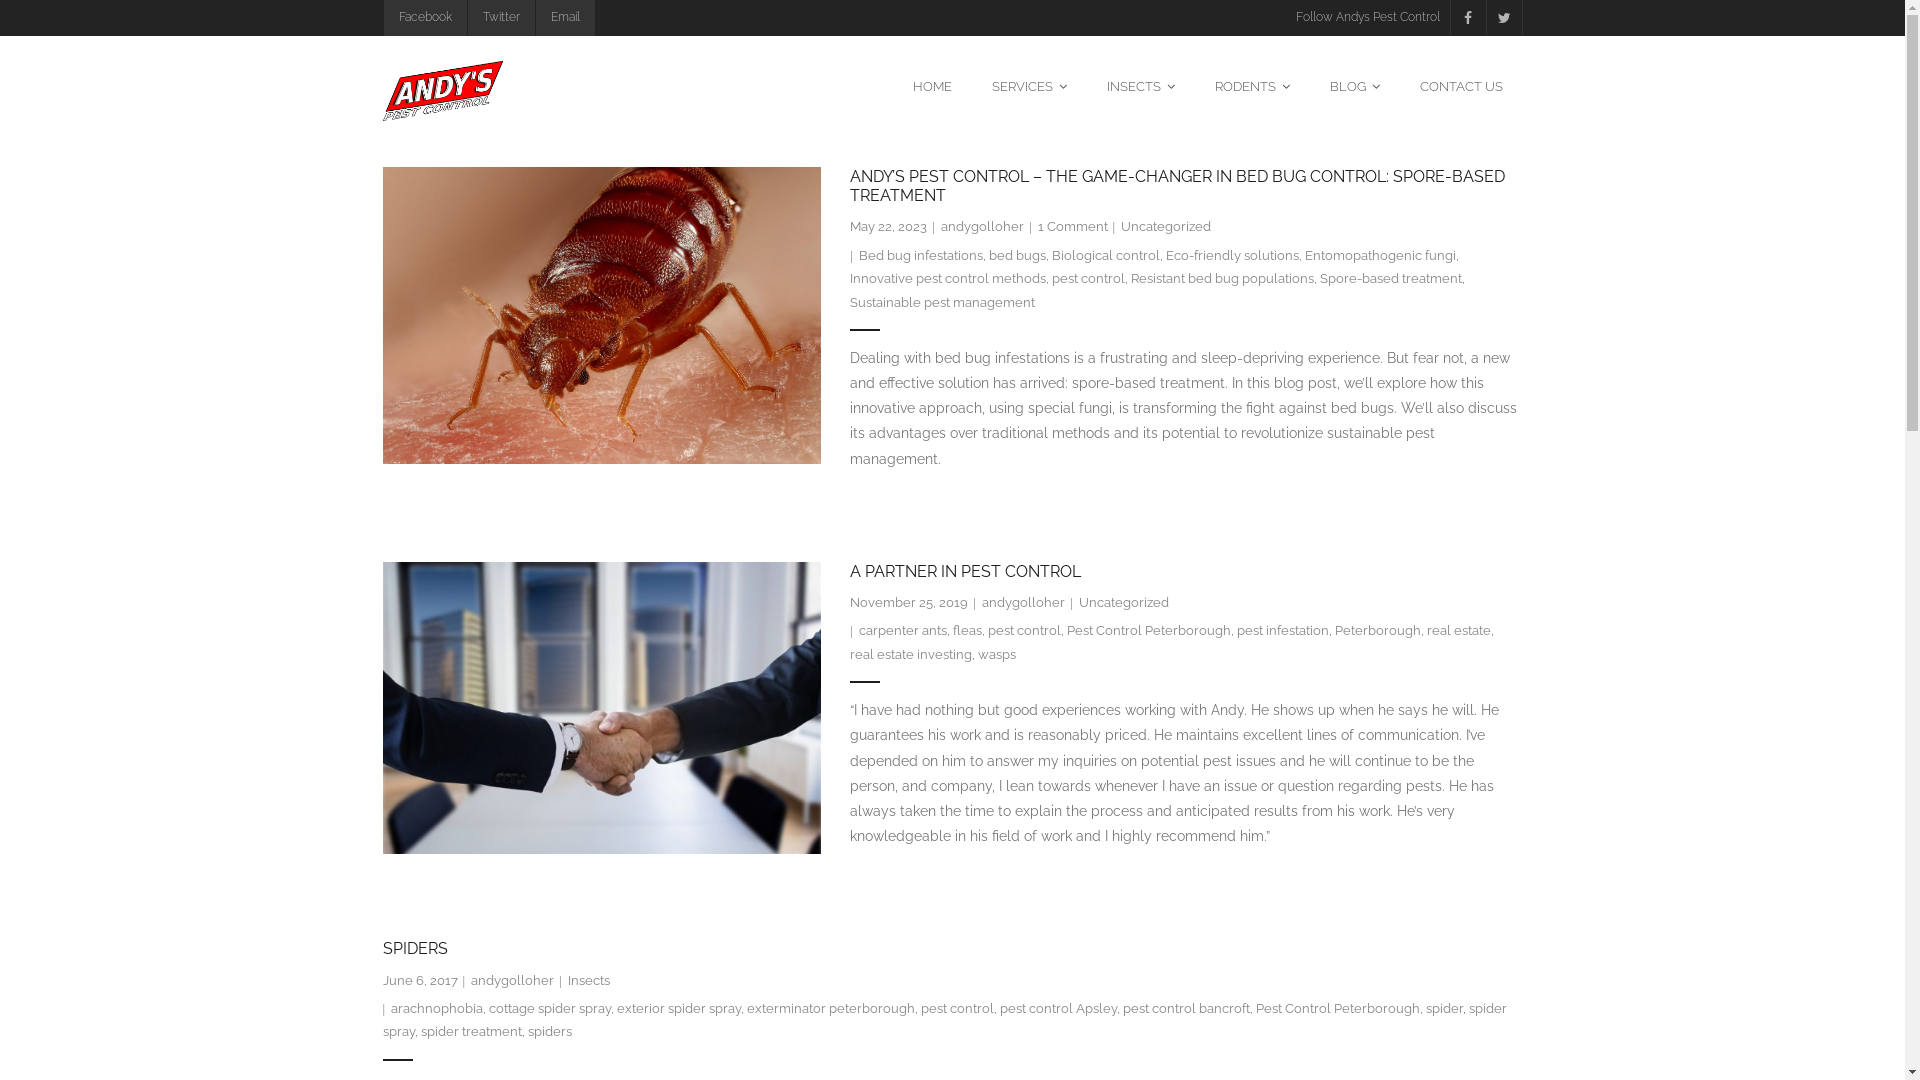 The height and width of the screenshot is (1080, 1920). What do you see at coordinates (958, 1008) in the screenshot?
I see `pest control` at bounding box center [958, 1008].